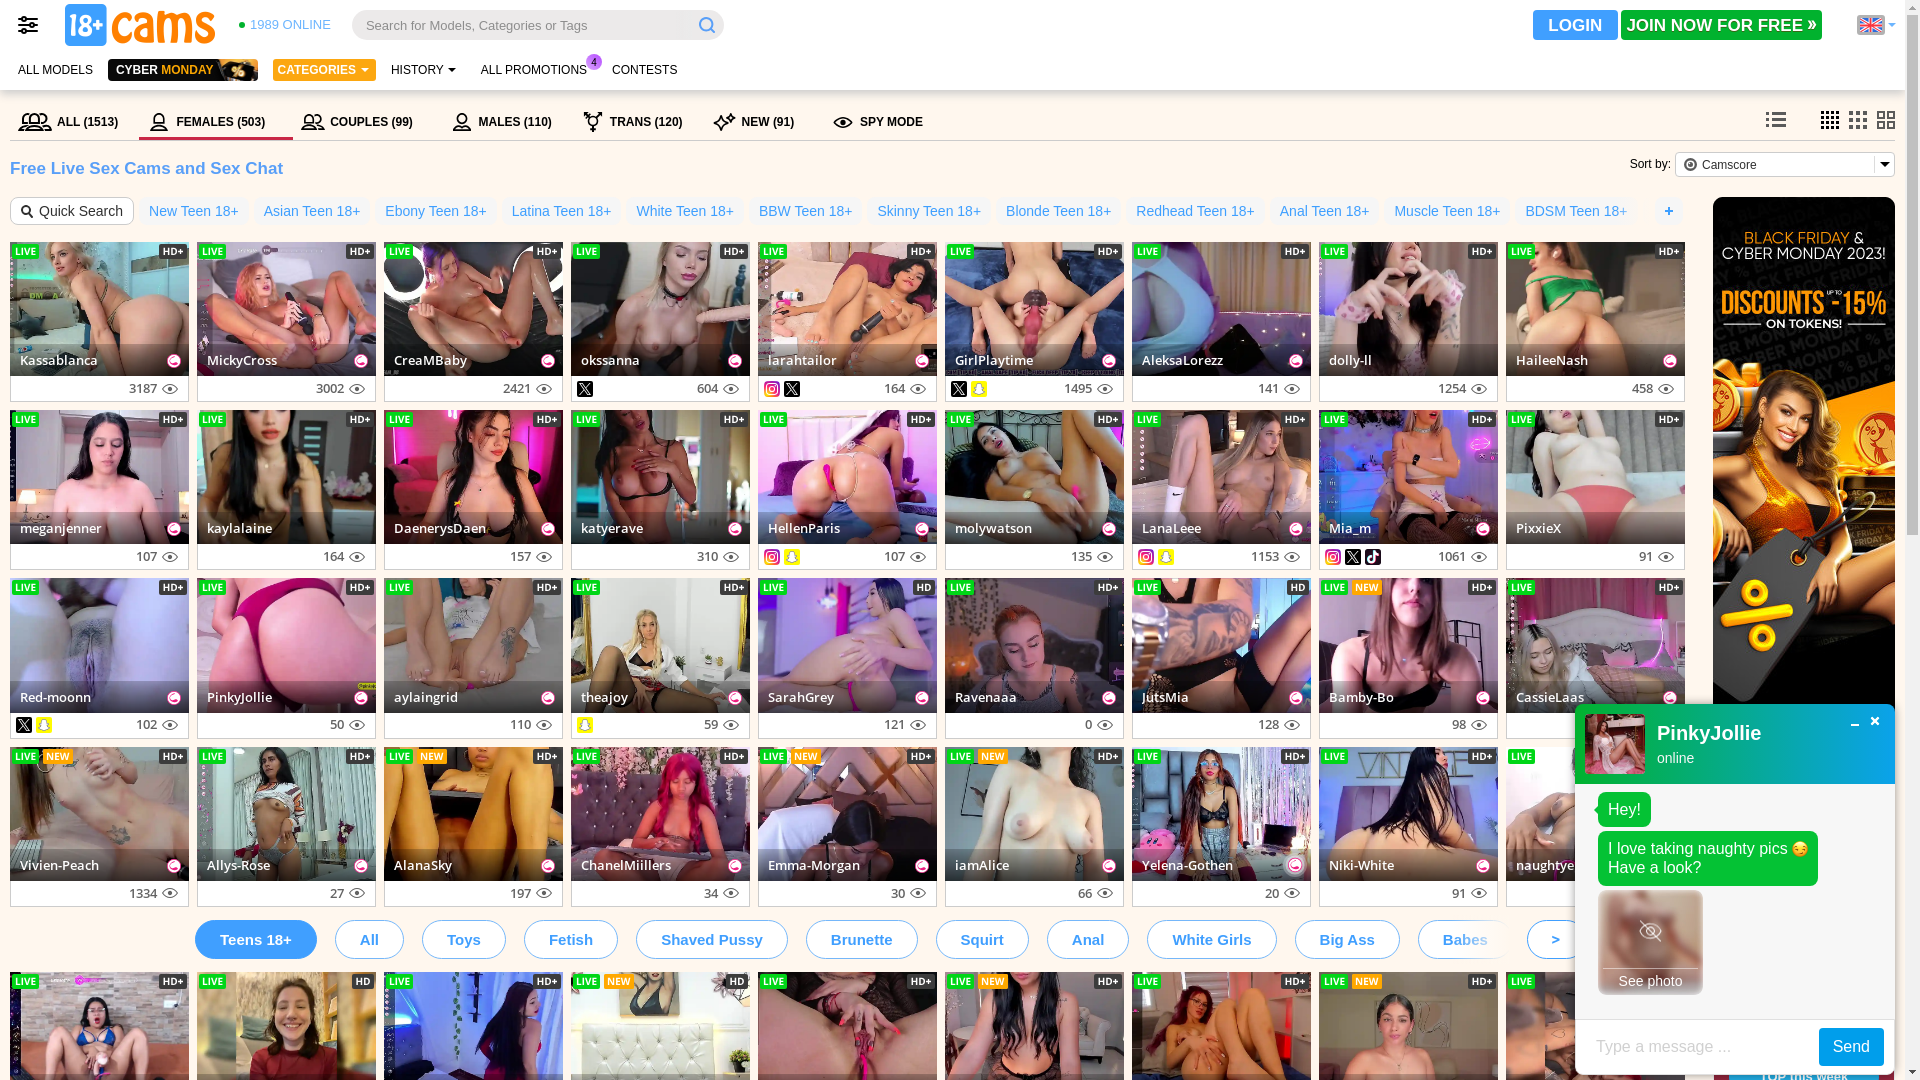 Image resolution: width=1920 pixels, height=1080 pixels. Describe the element at coordinates (1852, 1047) in the screenshot. I see `Send` at that location.